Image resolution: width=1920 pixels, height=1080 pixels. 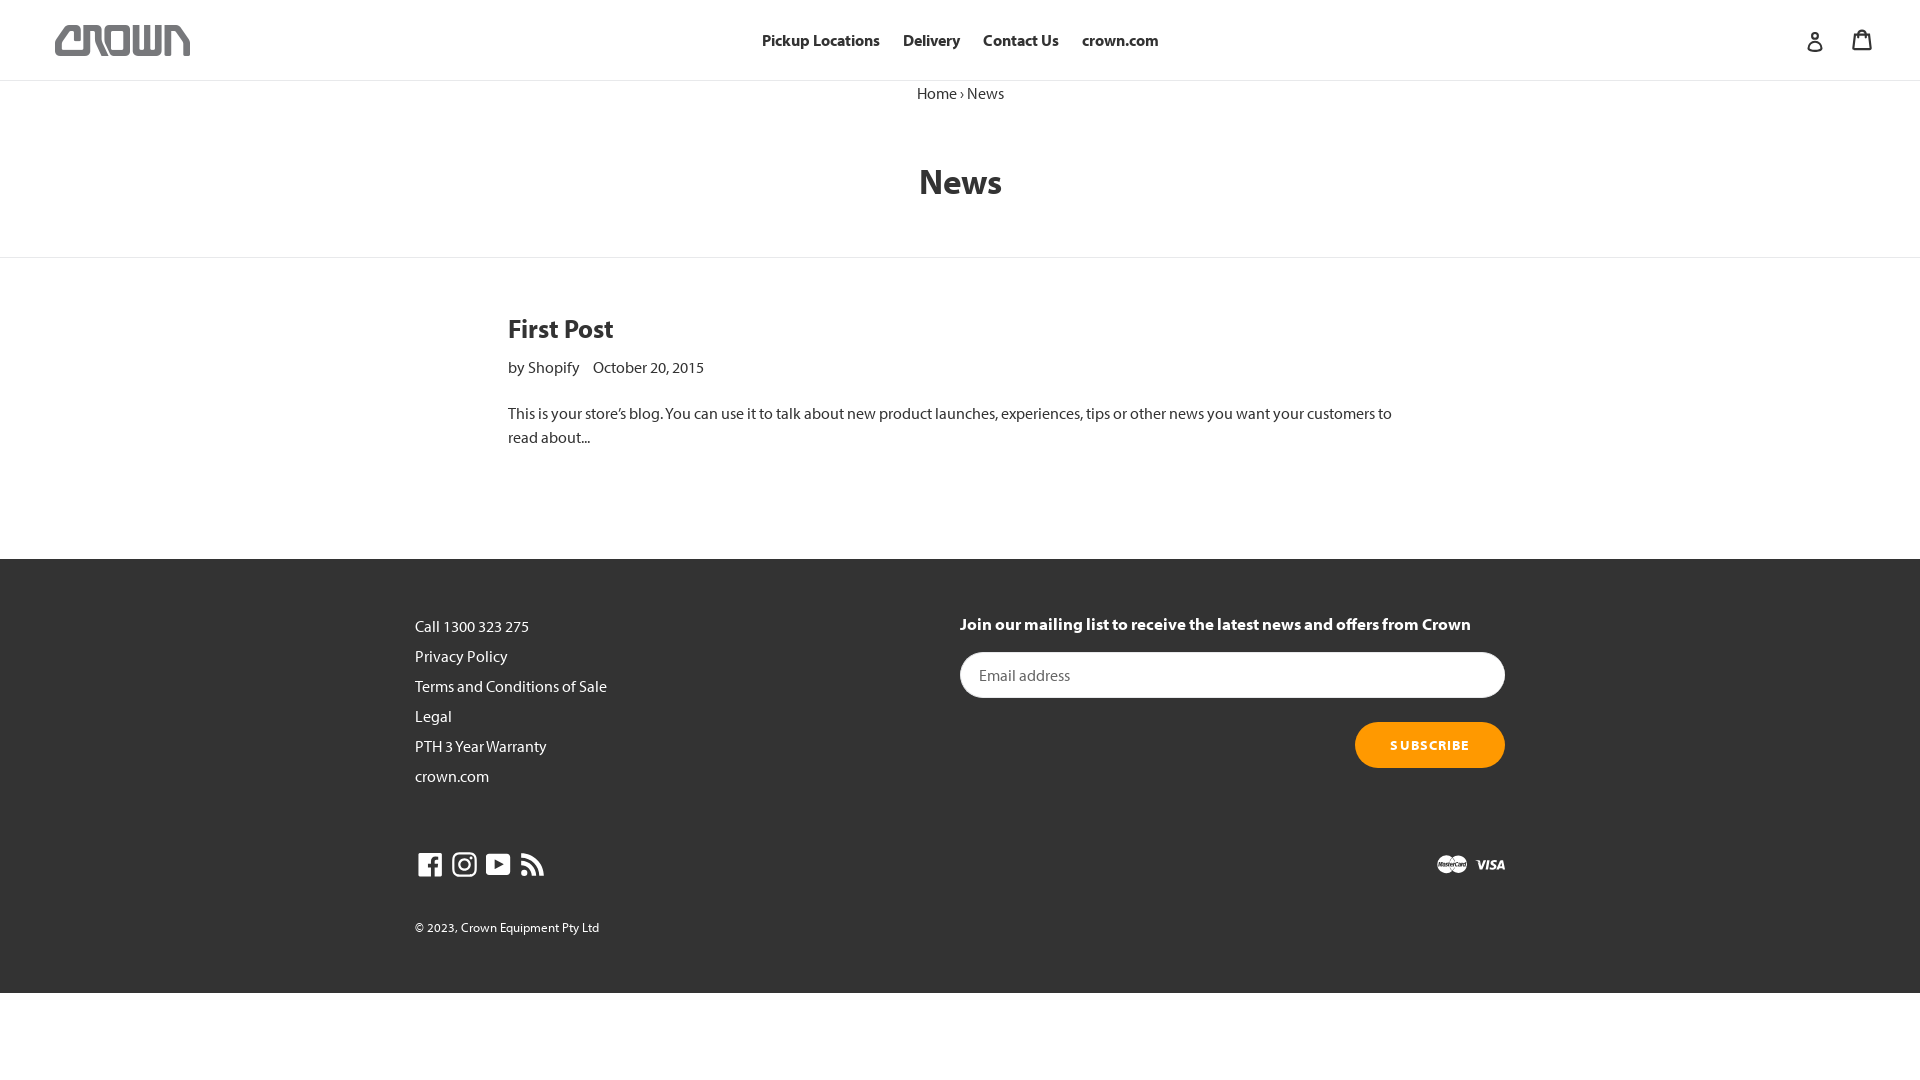 What do you see at coordinates (1020, 40) in the screenshot?
I see `Contact Us` at bounding box center [1020, 40].